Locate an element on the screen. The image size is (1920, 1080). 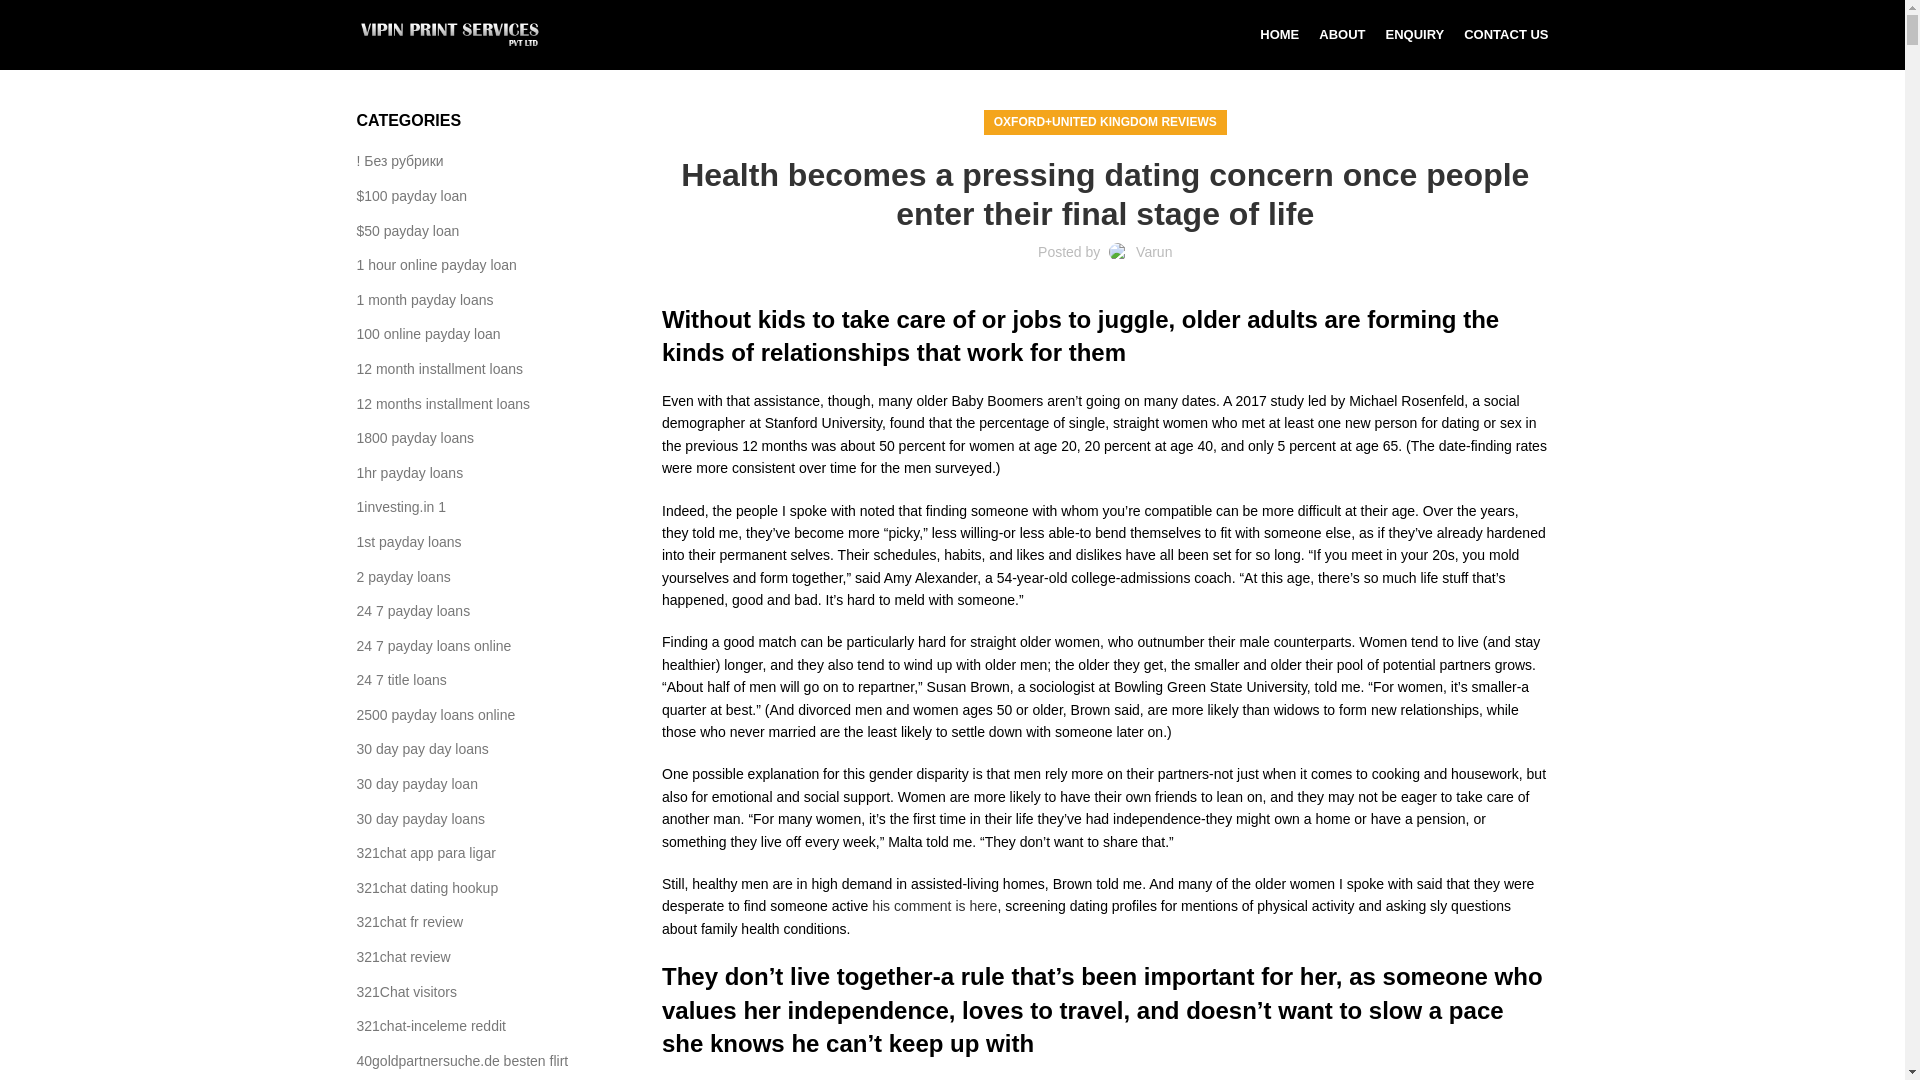
30 day pay day loans is located at coordinates (422, 750).